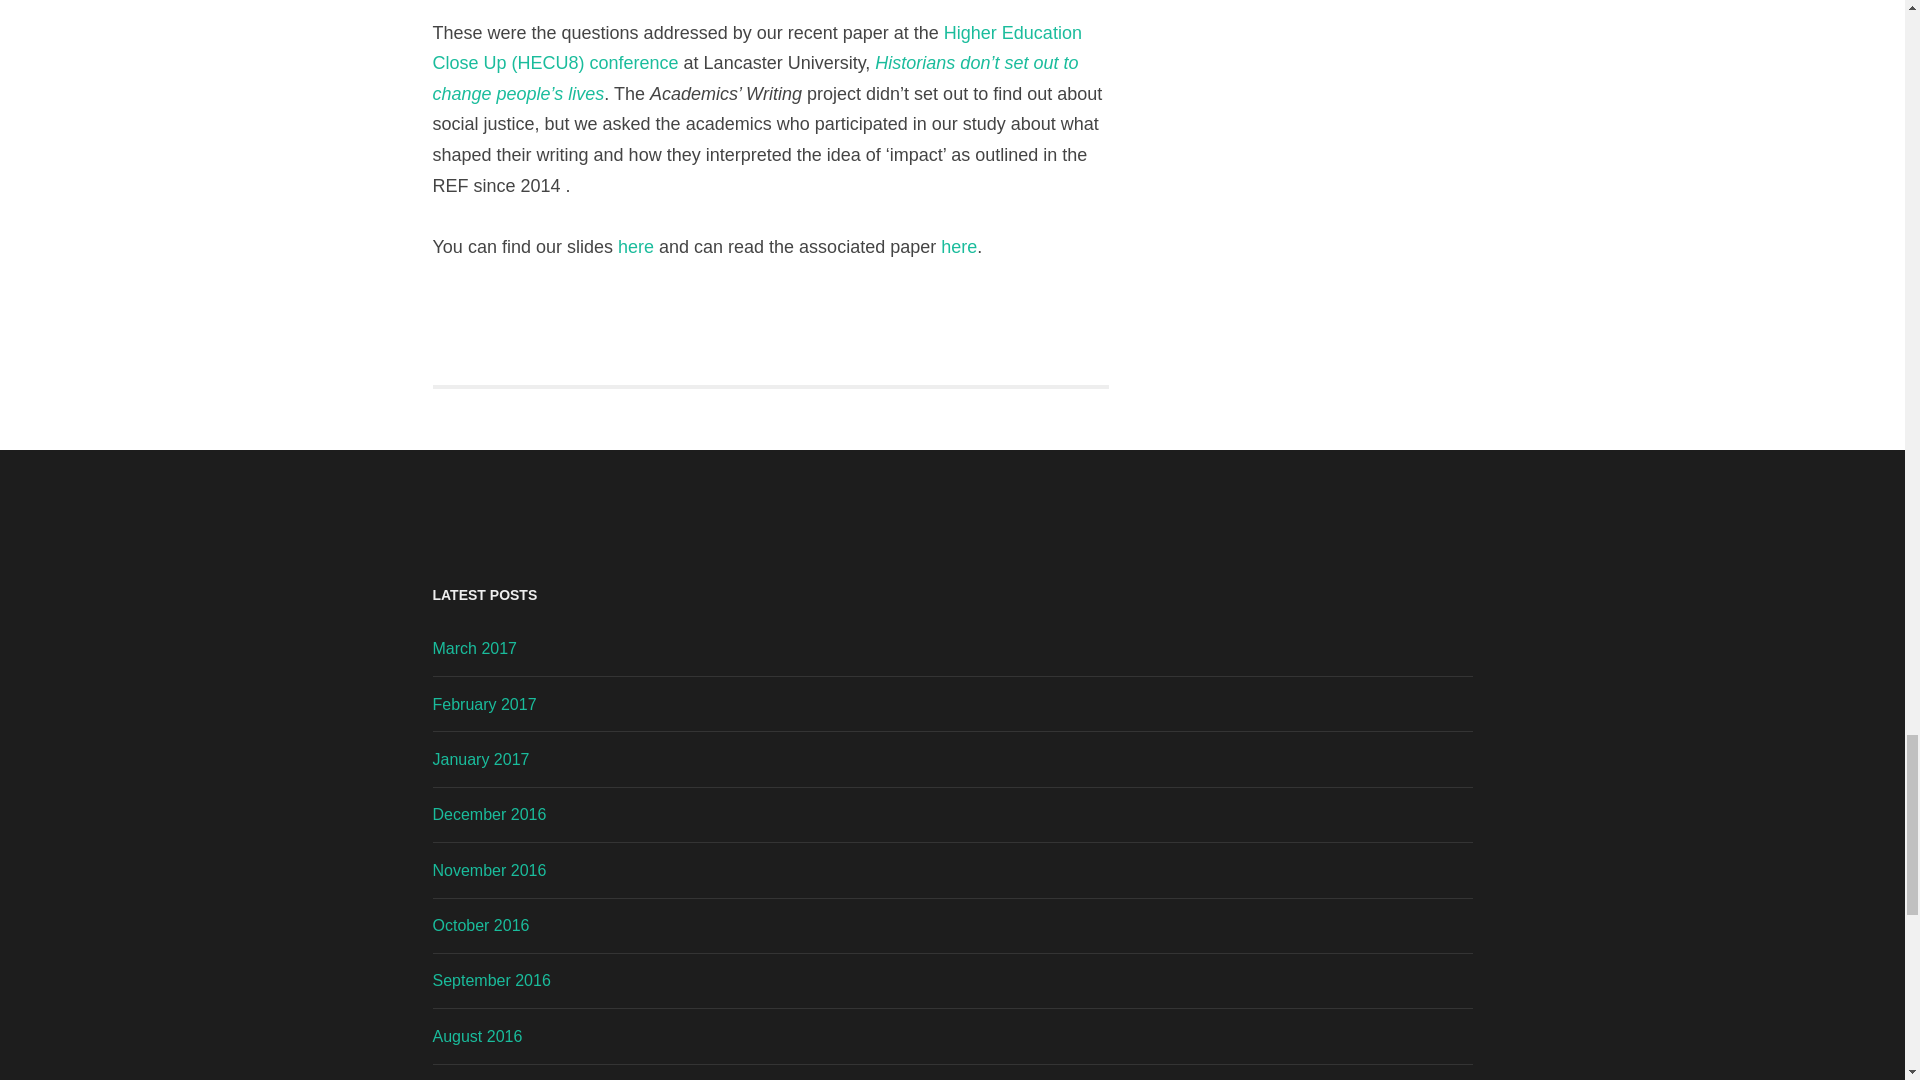  What do you see at coordinates (480, 758) in the screenshot?
I see `January 2017` at bounding box center [480, 758].